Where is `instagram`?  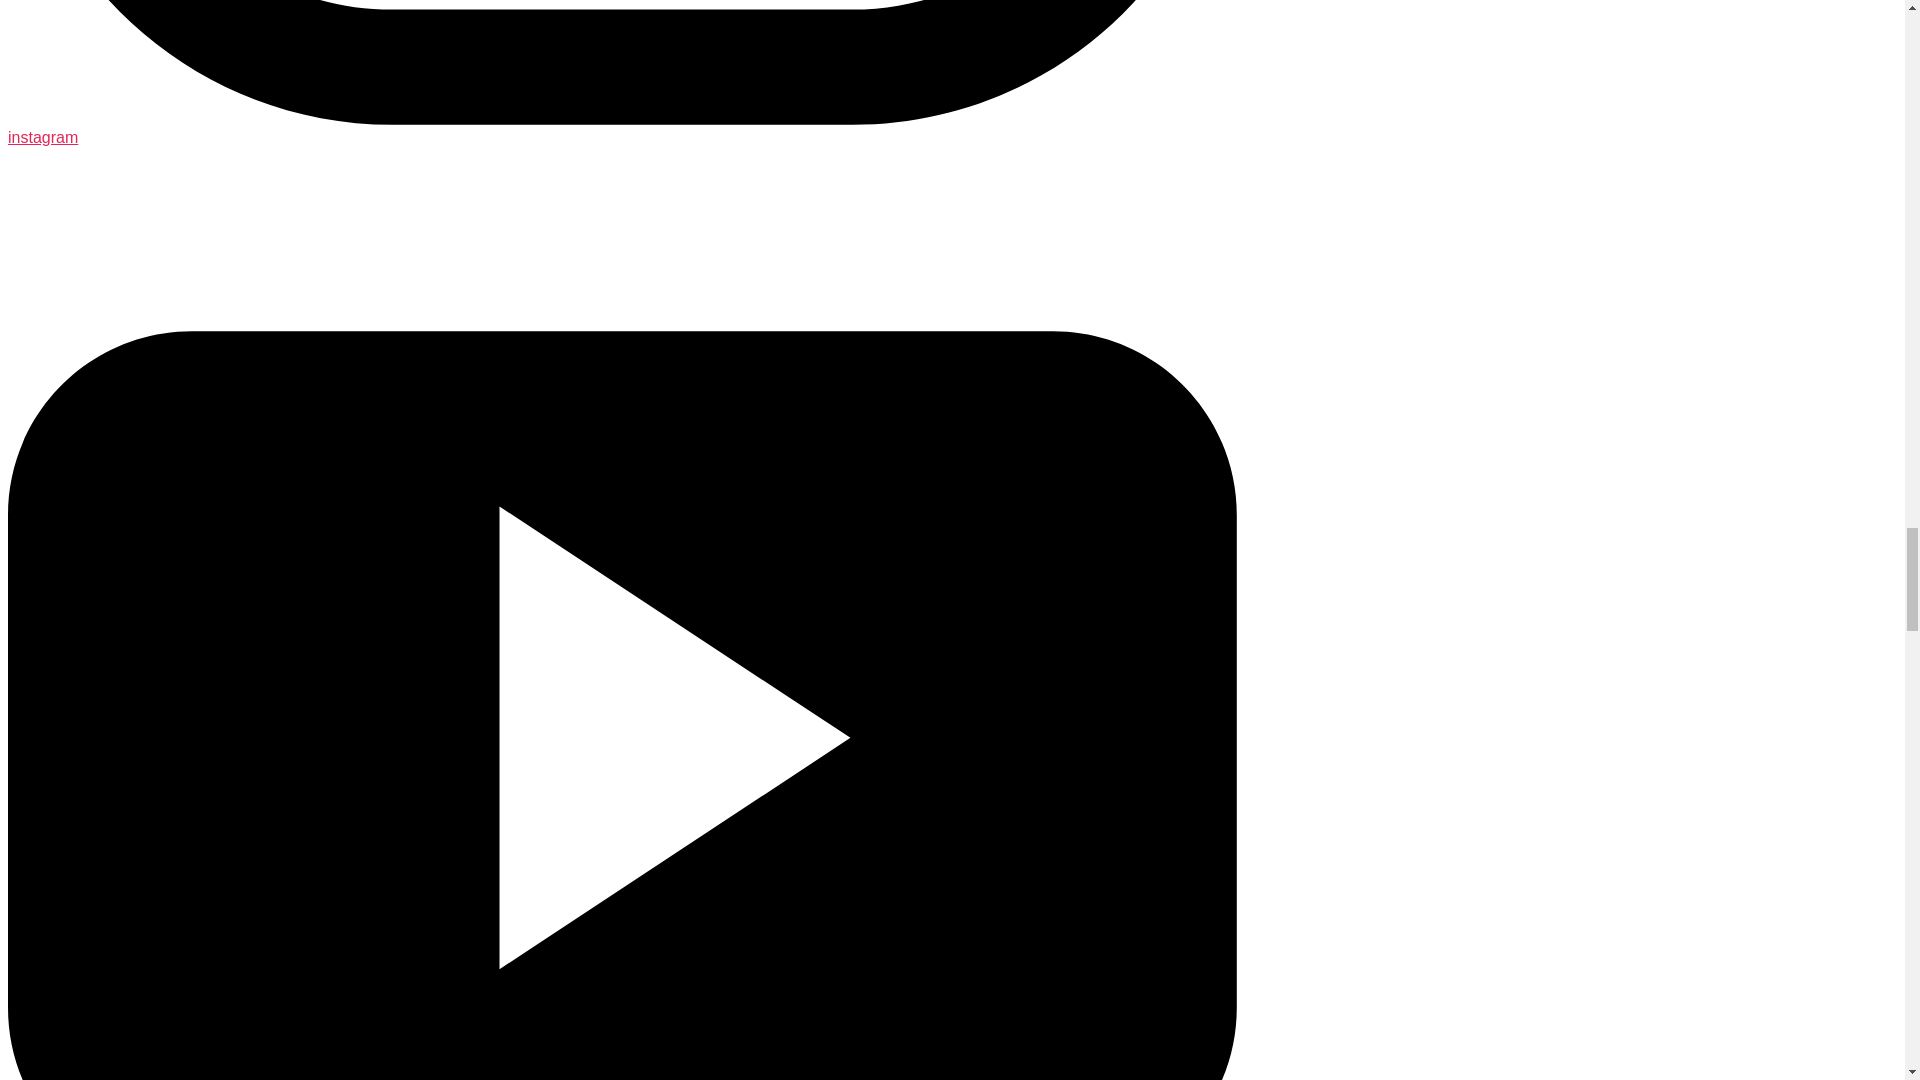 instagram is located at coordinates (622, 128).